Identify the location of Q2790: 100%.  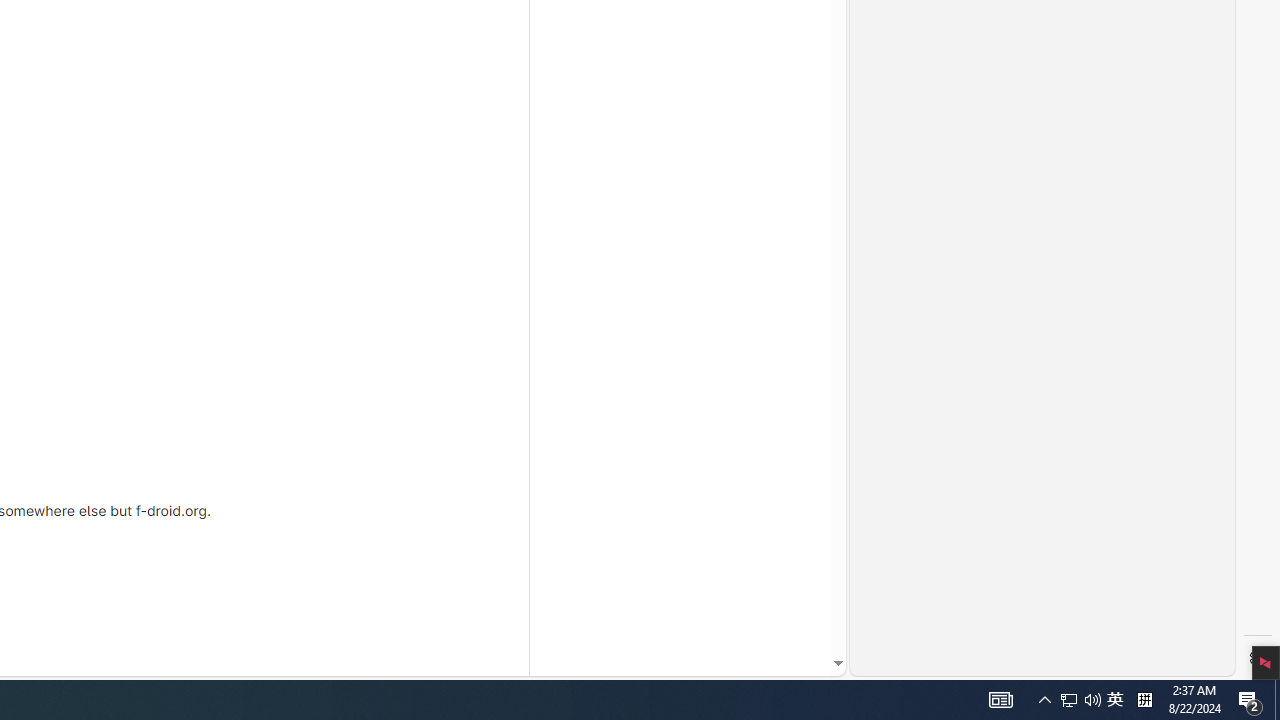
(1044, 700).